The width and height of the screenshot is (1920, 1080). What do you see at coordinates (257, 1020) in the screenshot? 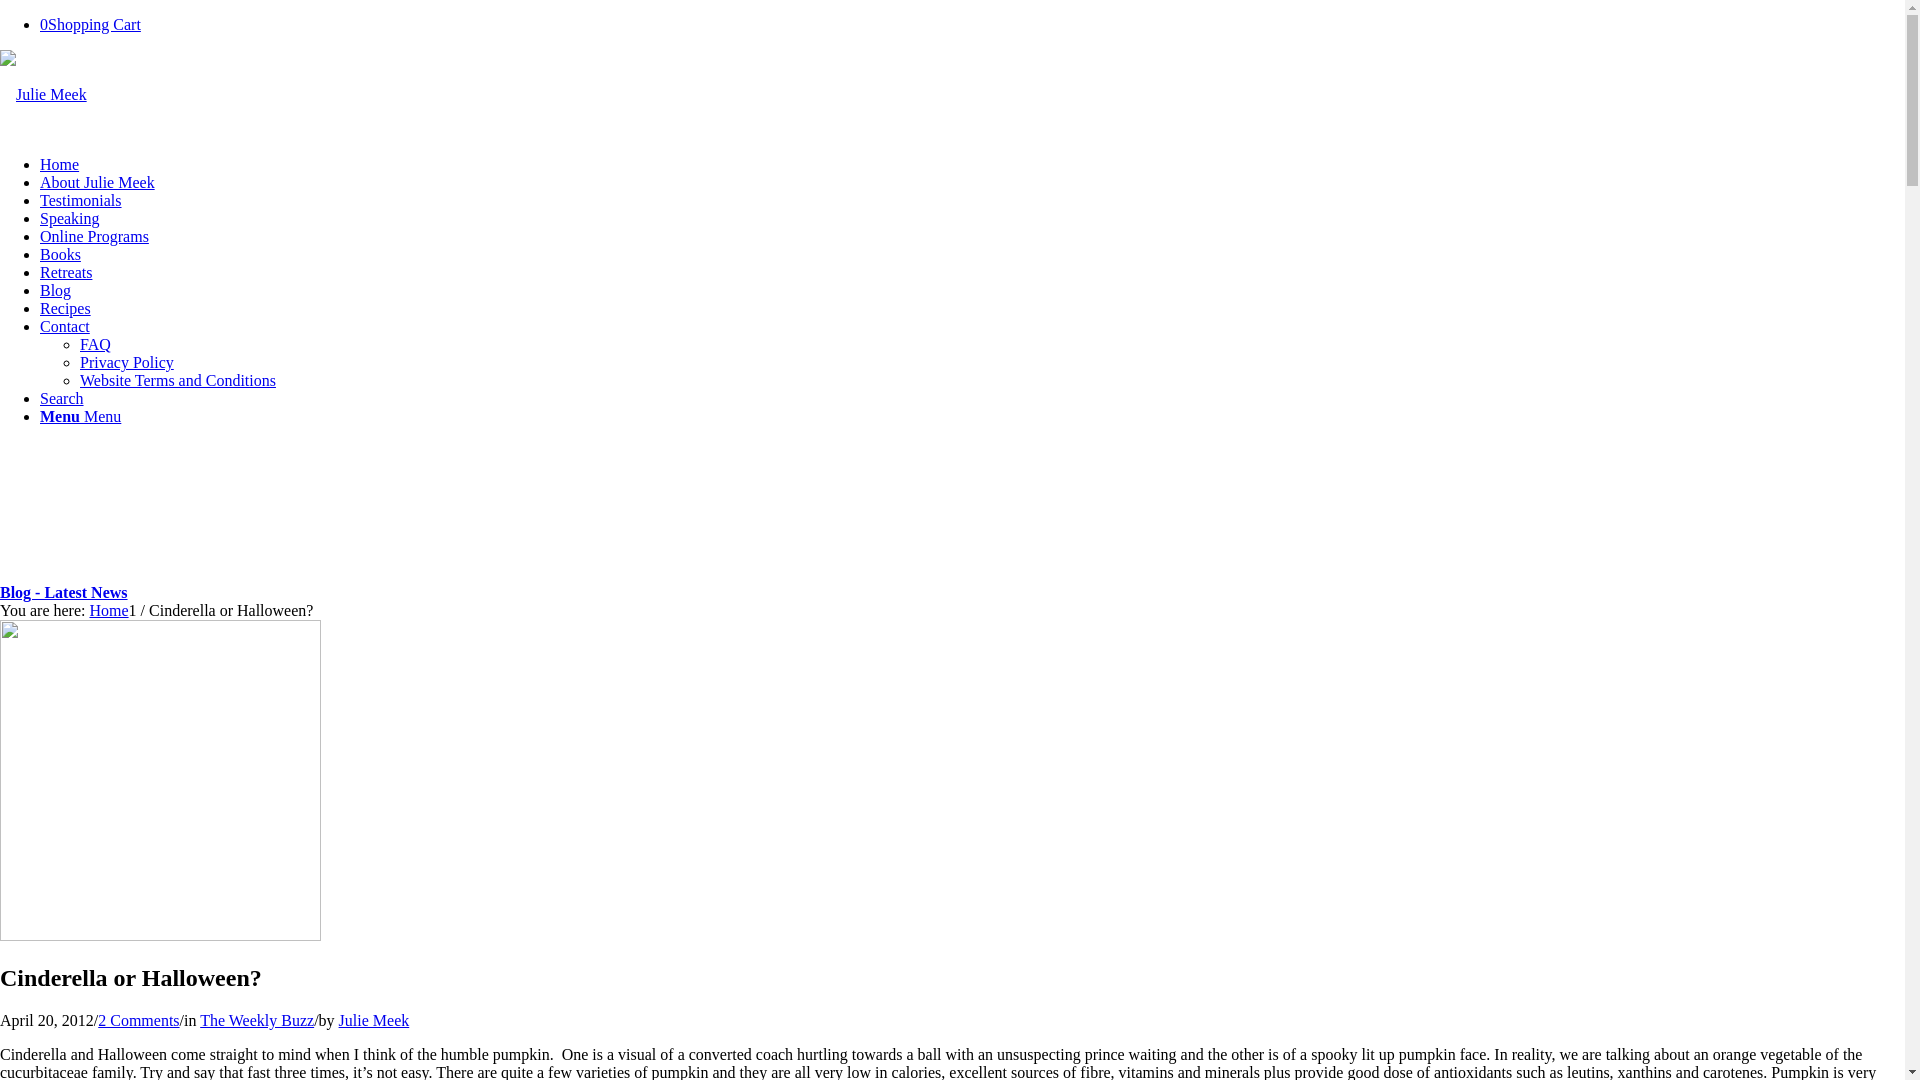
I see `The Weekly Buzz` at bounding box center [257, 1020].